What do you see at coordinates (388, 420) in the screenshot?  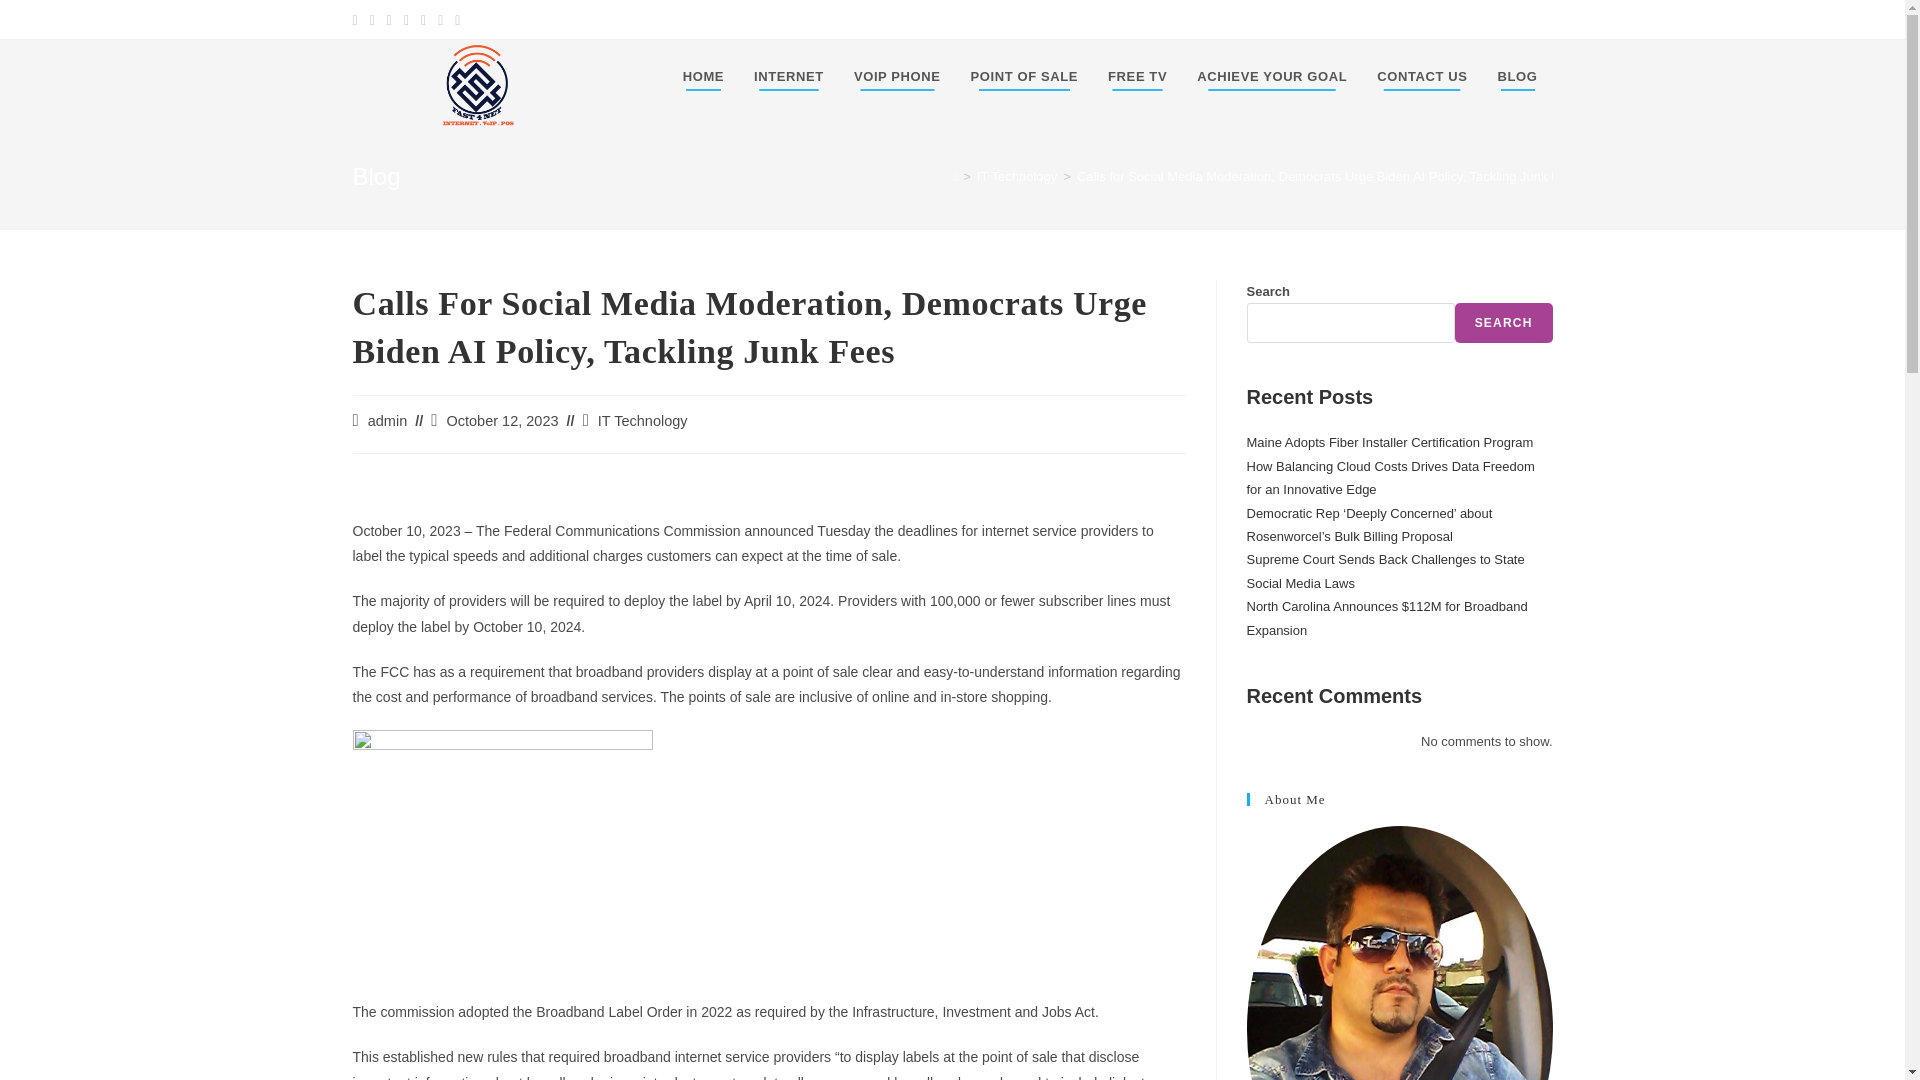 I see `Posts by admin` at bounding box center [388, 420].